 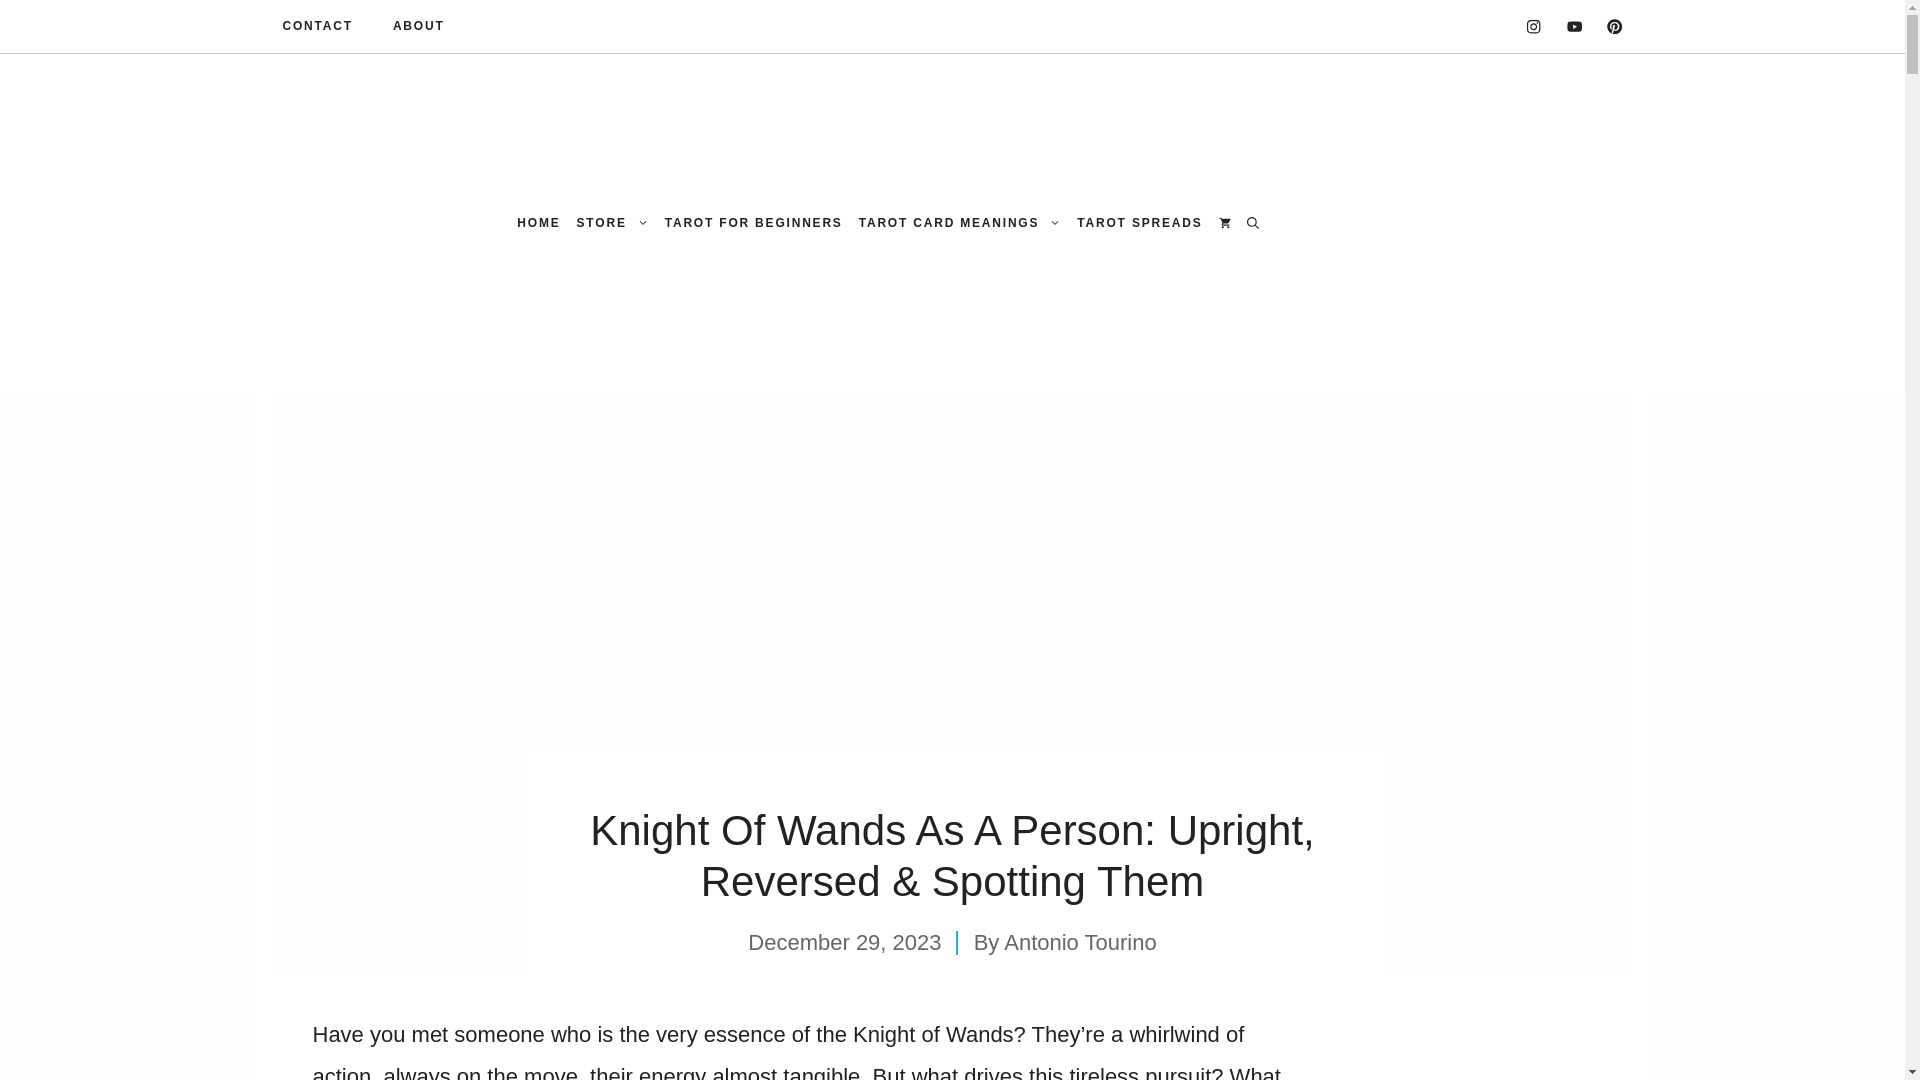 I want to click on Antonio Tourino, so click(x=1080, y=942).